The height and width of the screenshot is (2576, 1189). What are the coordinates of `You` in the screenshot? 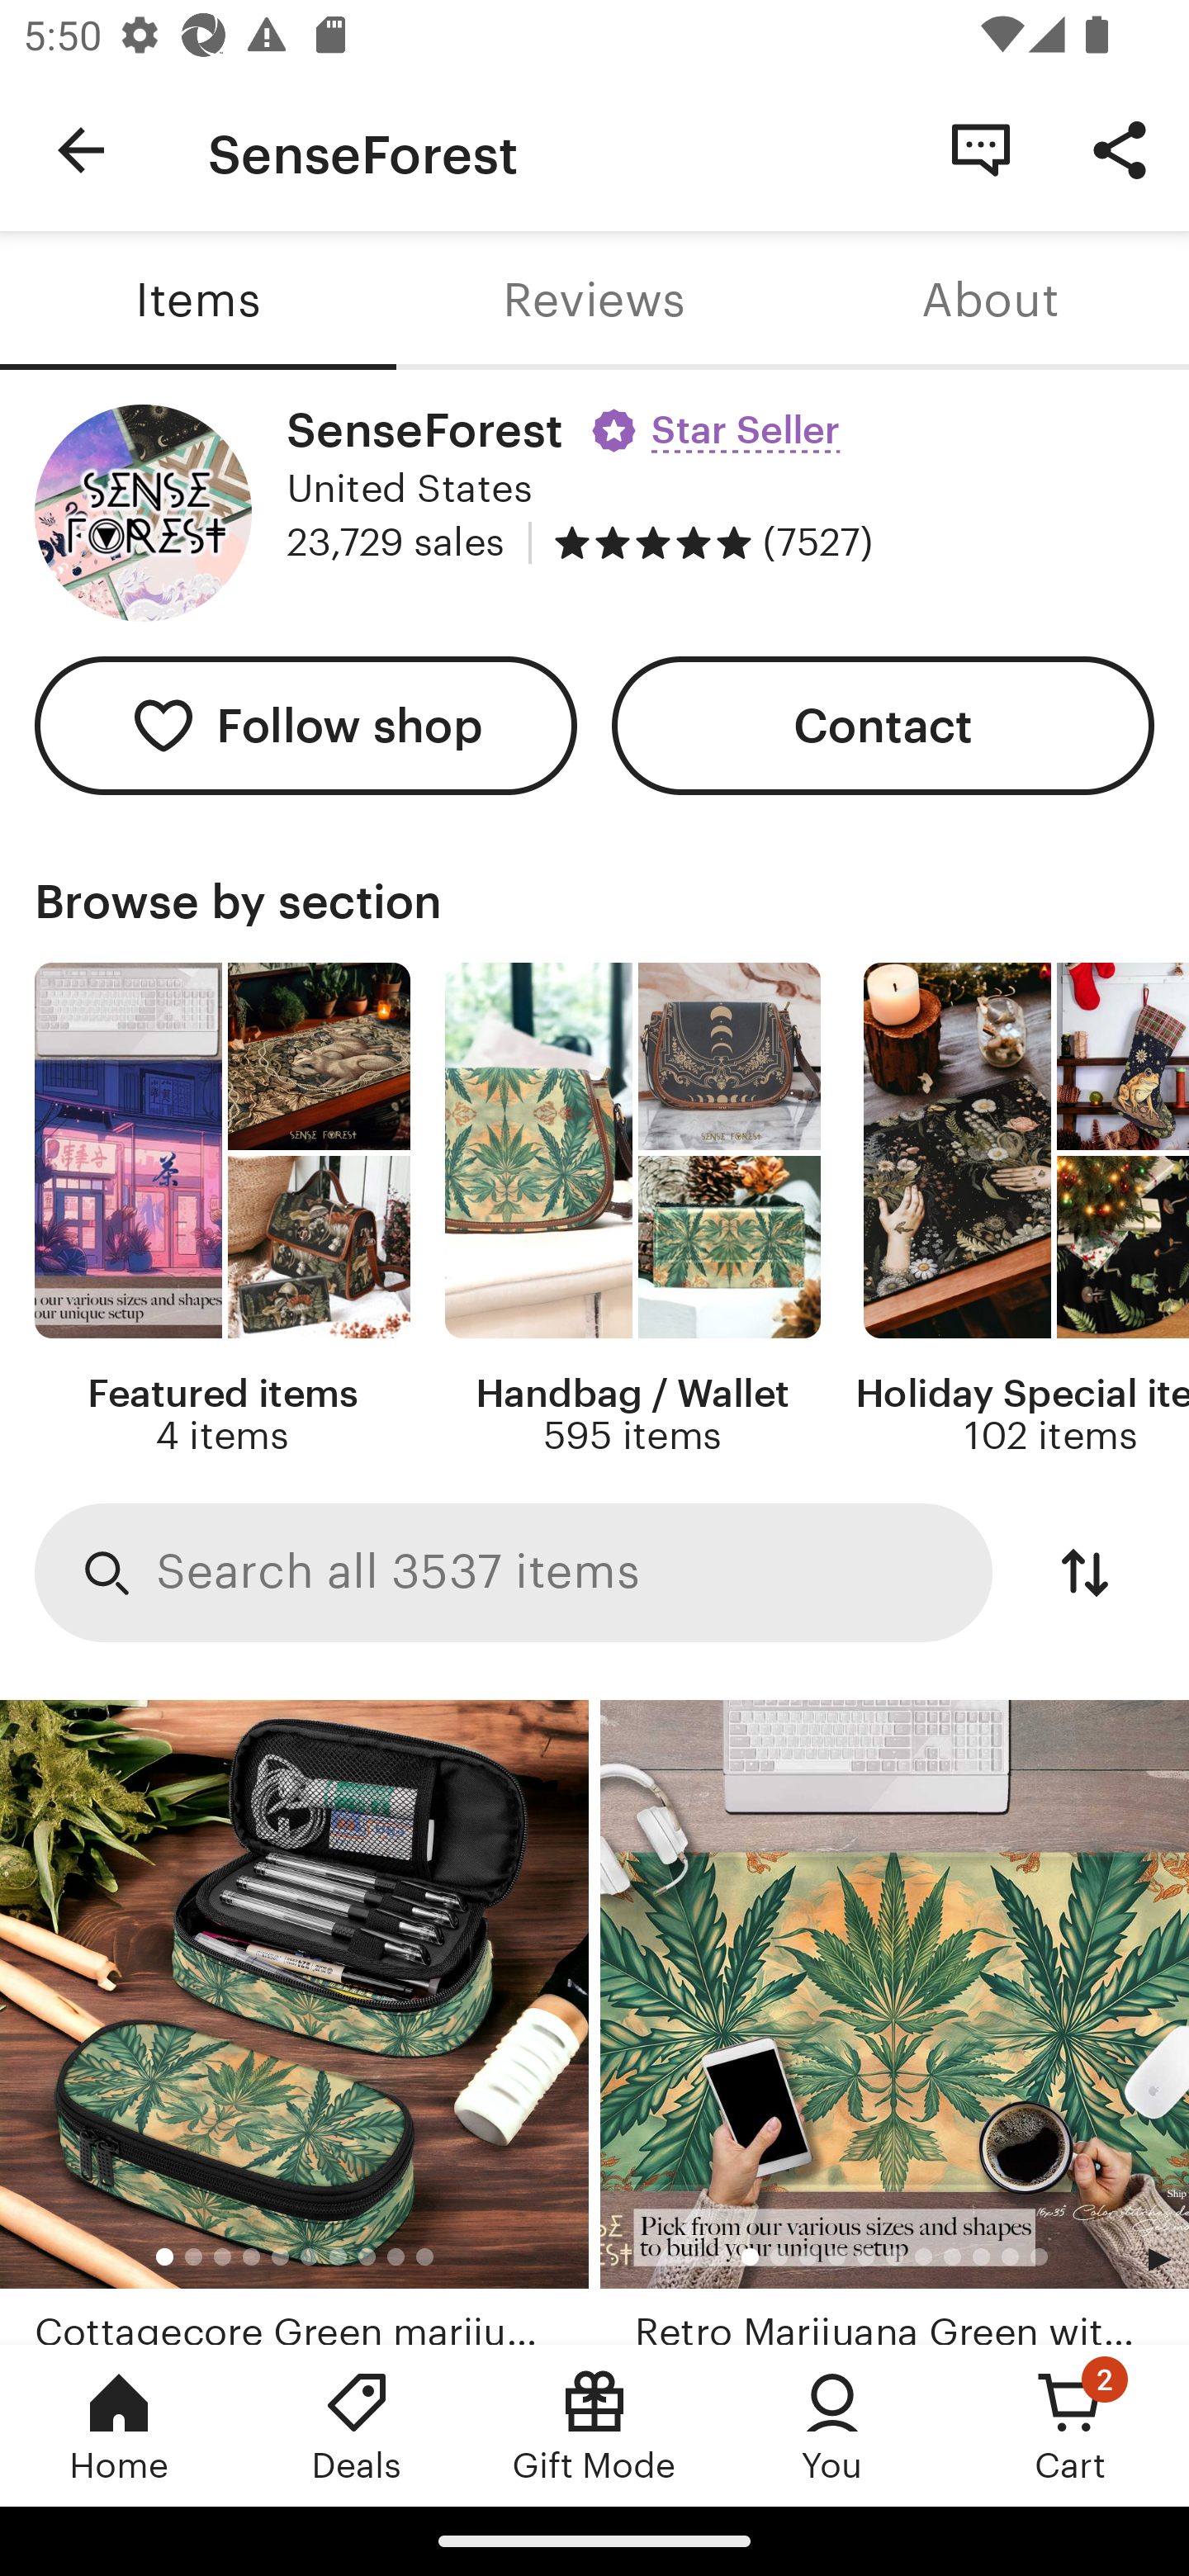 It's located at (832, 2425).